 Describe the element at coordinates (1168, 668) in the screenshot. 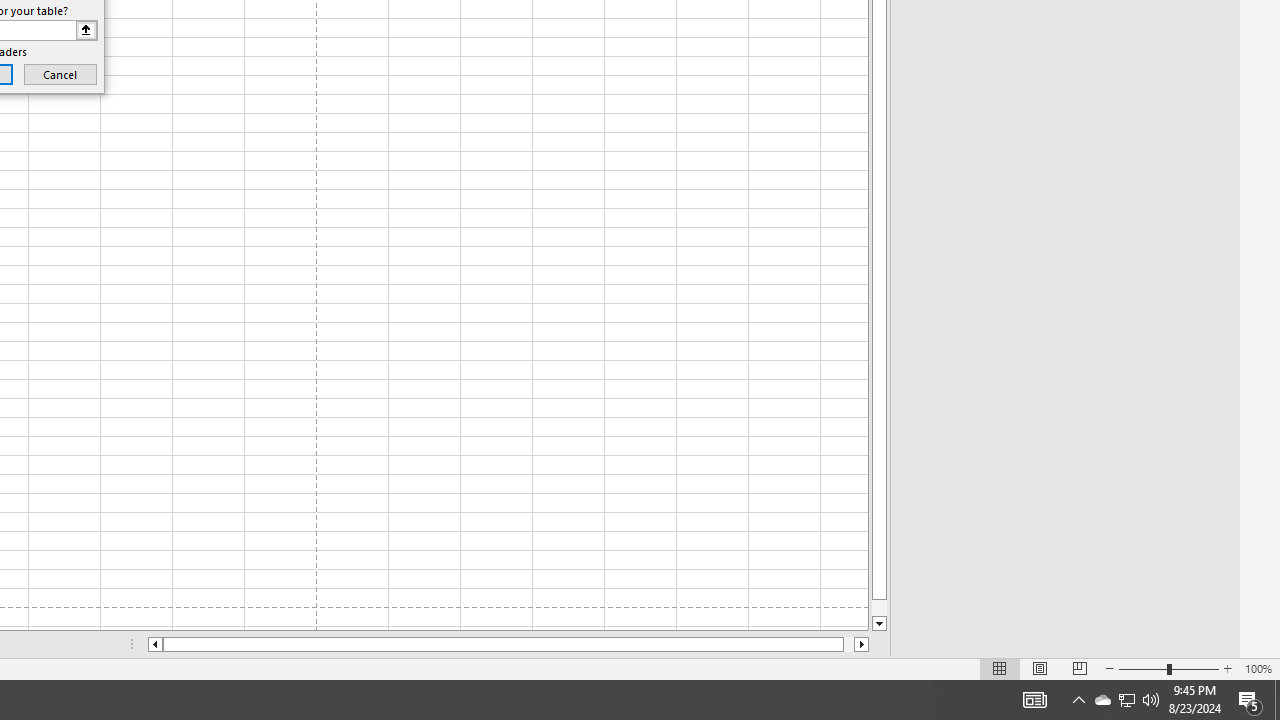

I see `Zoom` at that location.